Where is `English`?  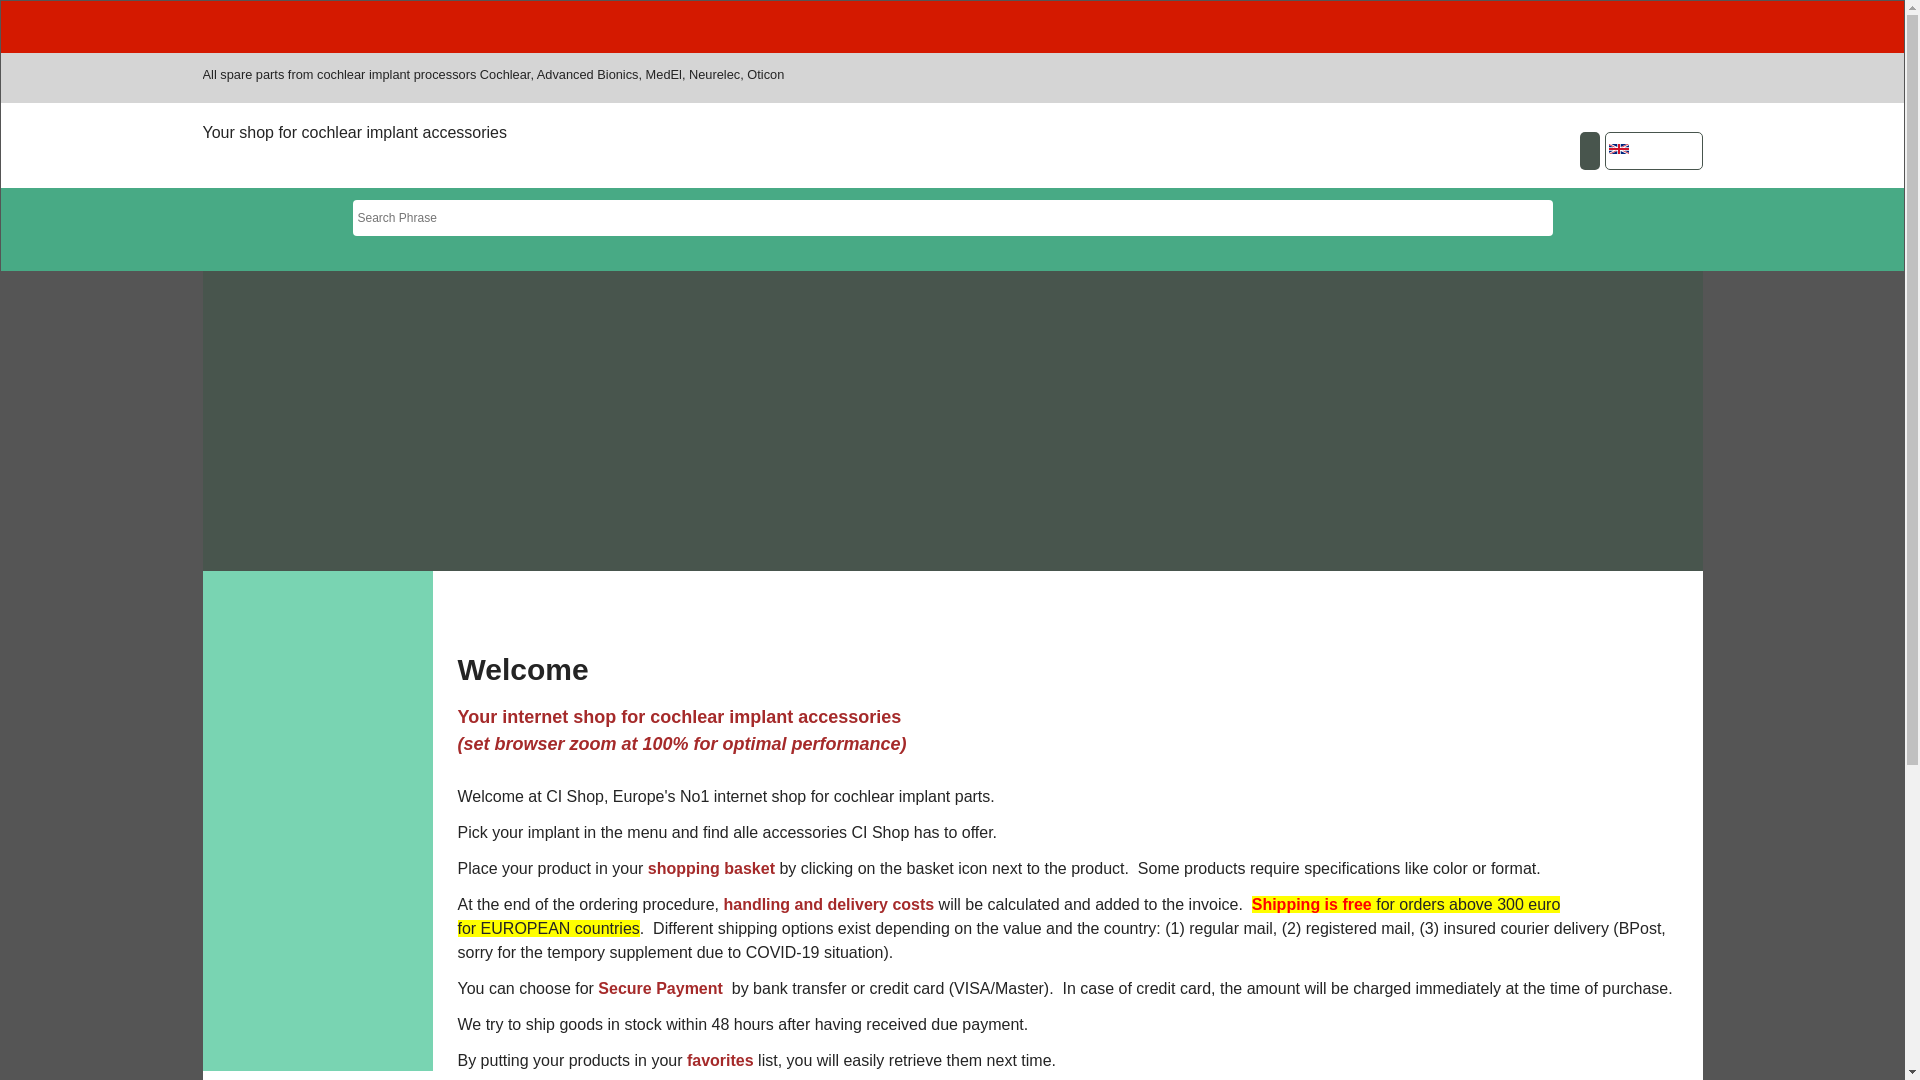
English is located at coordinates (1619, 149).